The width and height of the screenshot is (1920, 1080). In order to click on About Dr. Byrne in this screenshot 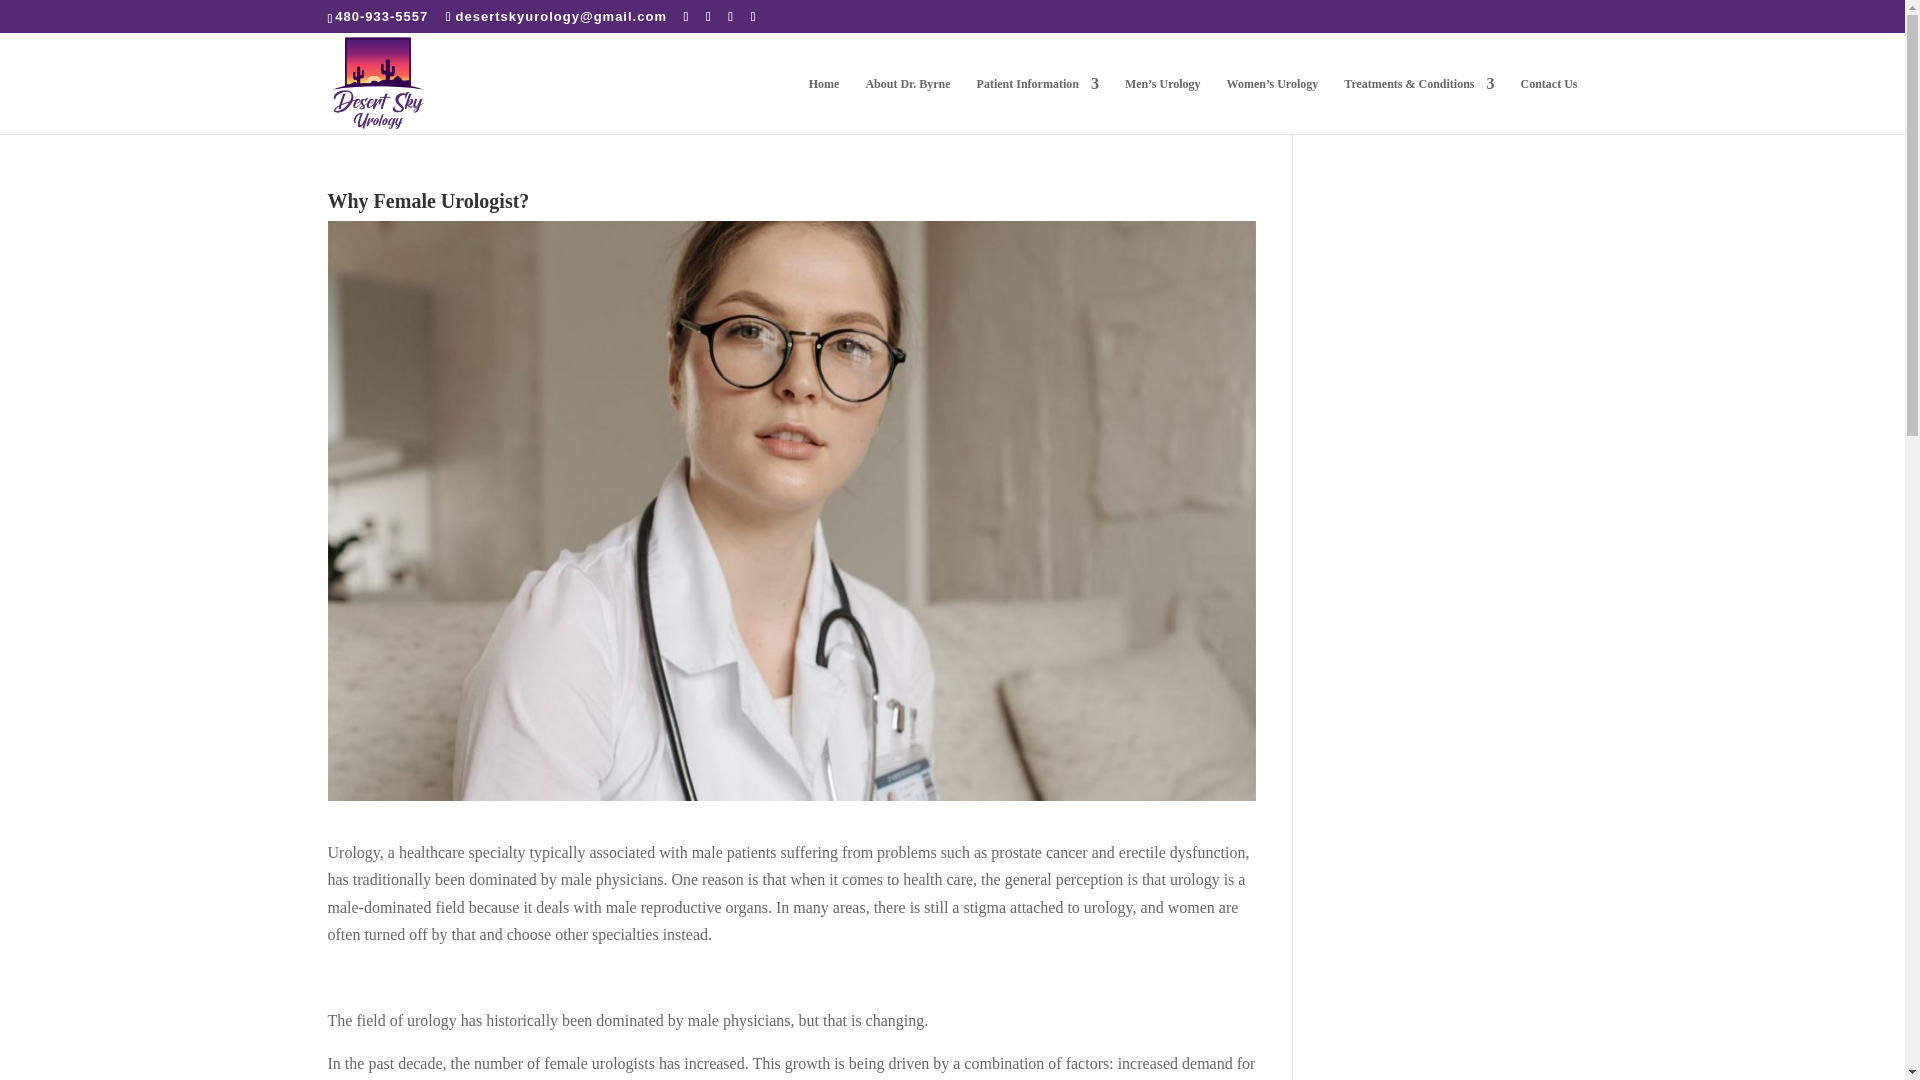, I will do `click(908, 104)`.